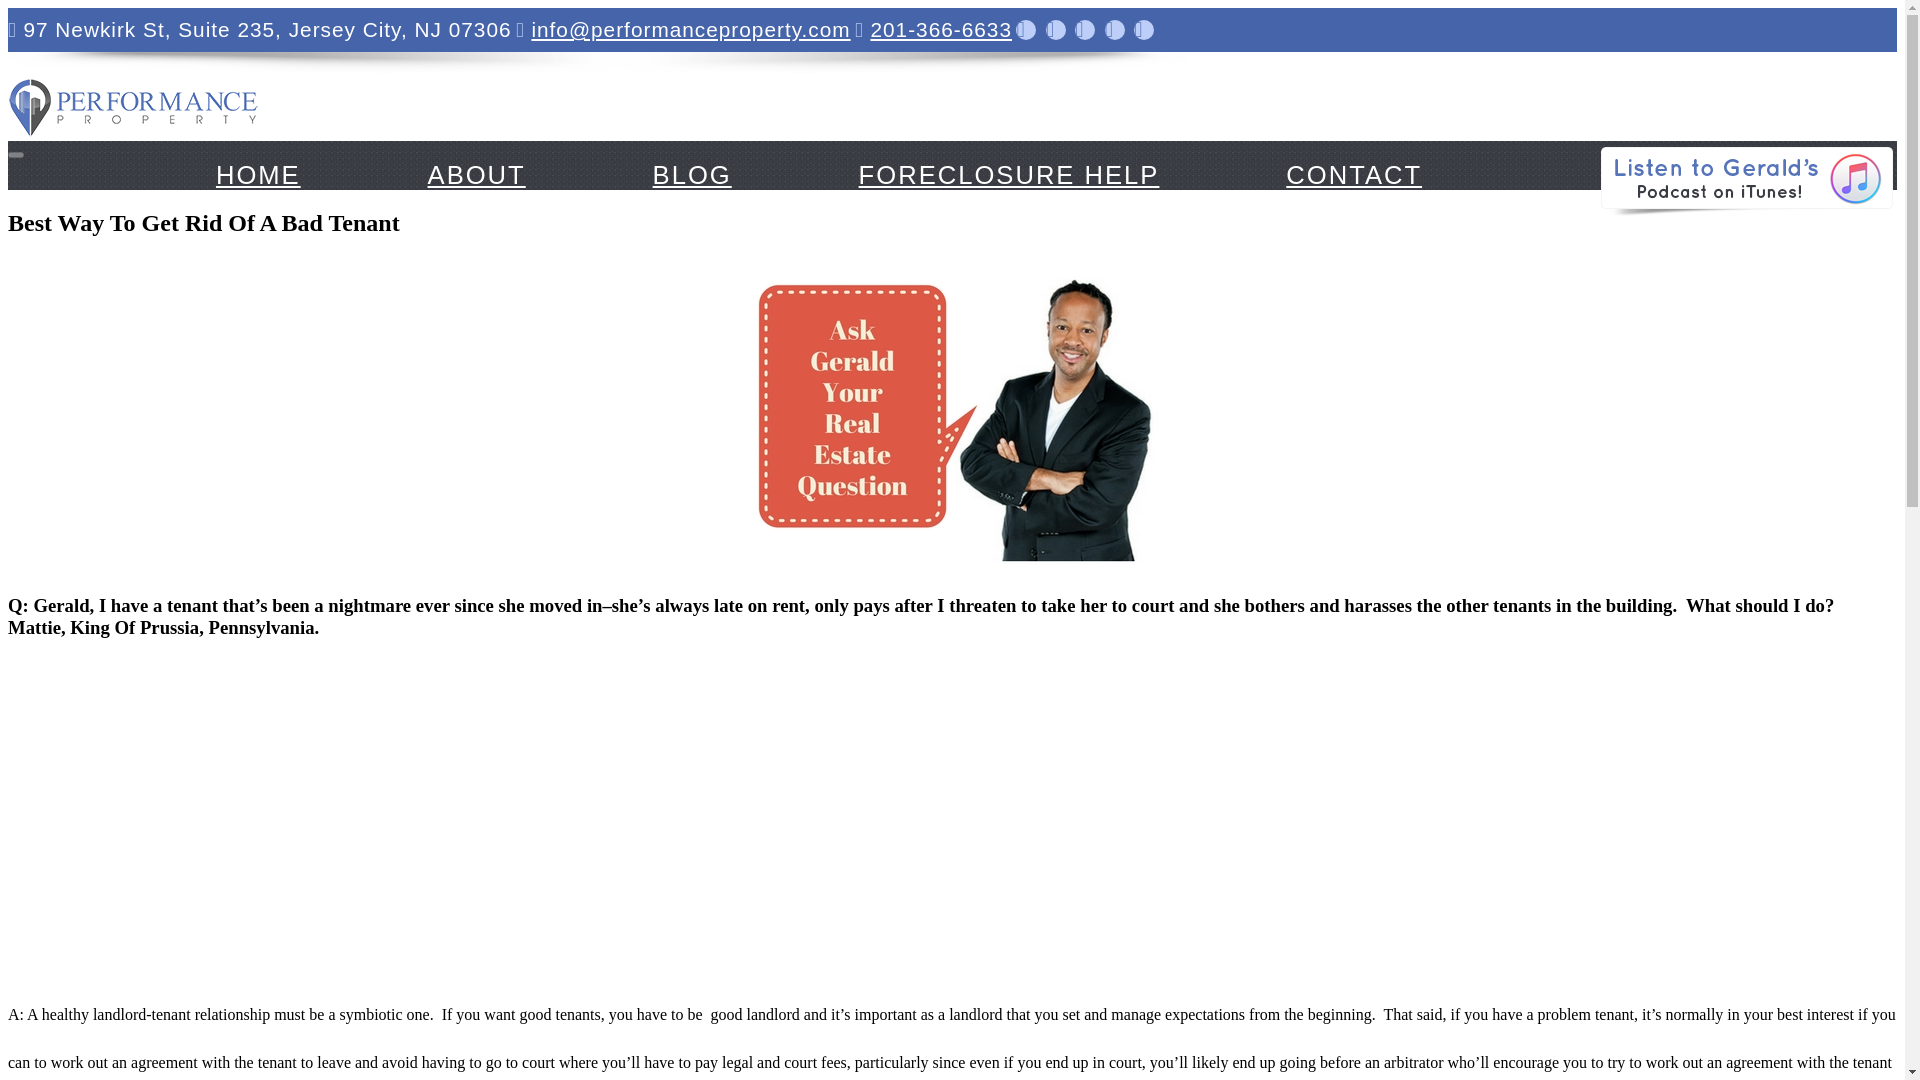 Image resolution: width=1920 pixels, height=1080 pixels. Describe the element at coordinates (476, 174) in the screenshot. I see `ABOUT` at that location.